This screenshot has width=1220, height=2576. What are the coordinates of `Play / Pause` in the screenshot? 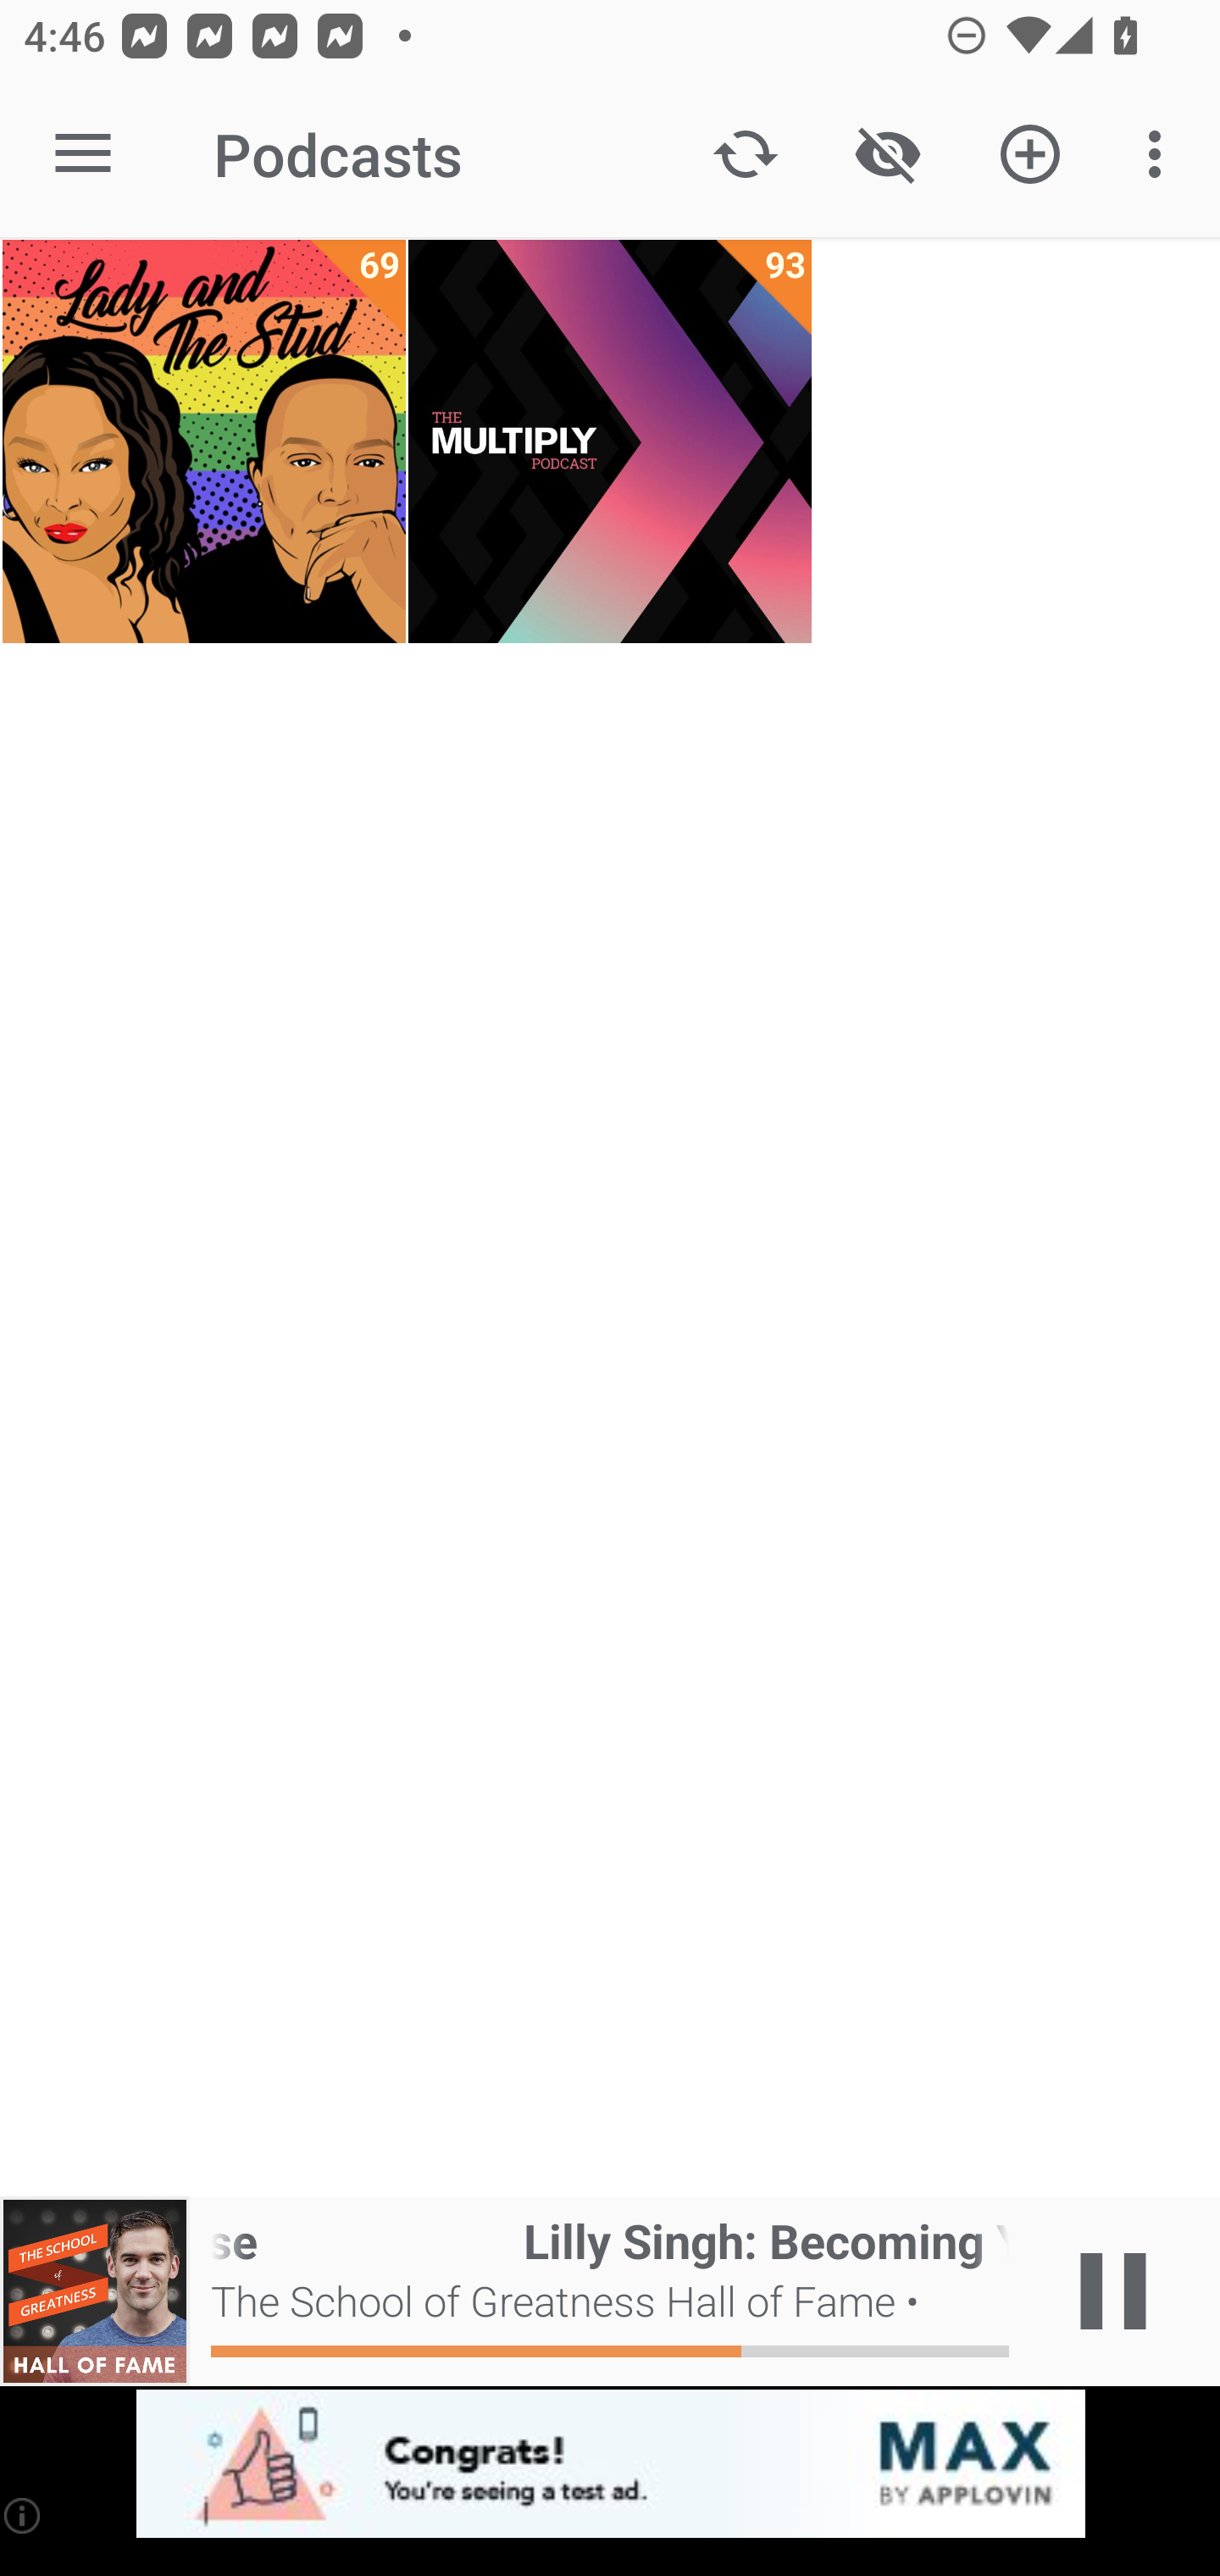 It's located at (1113, 2291).